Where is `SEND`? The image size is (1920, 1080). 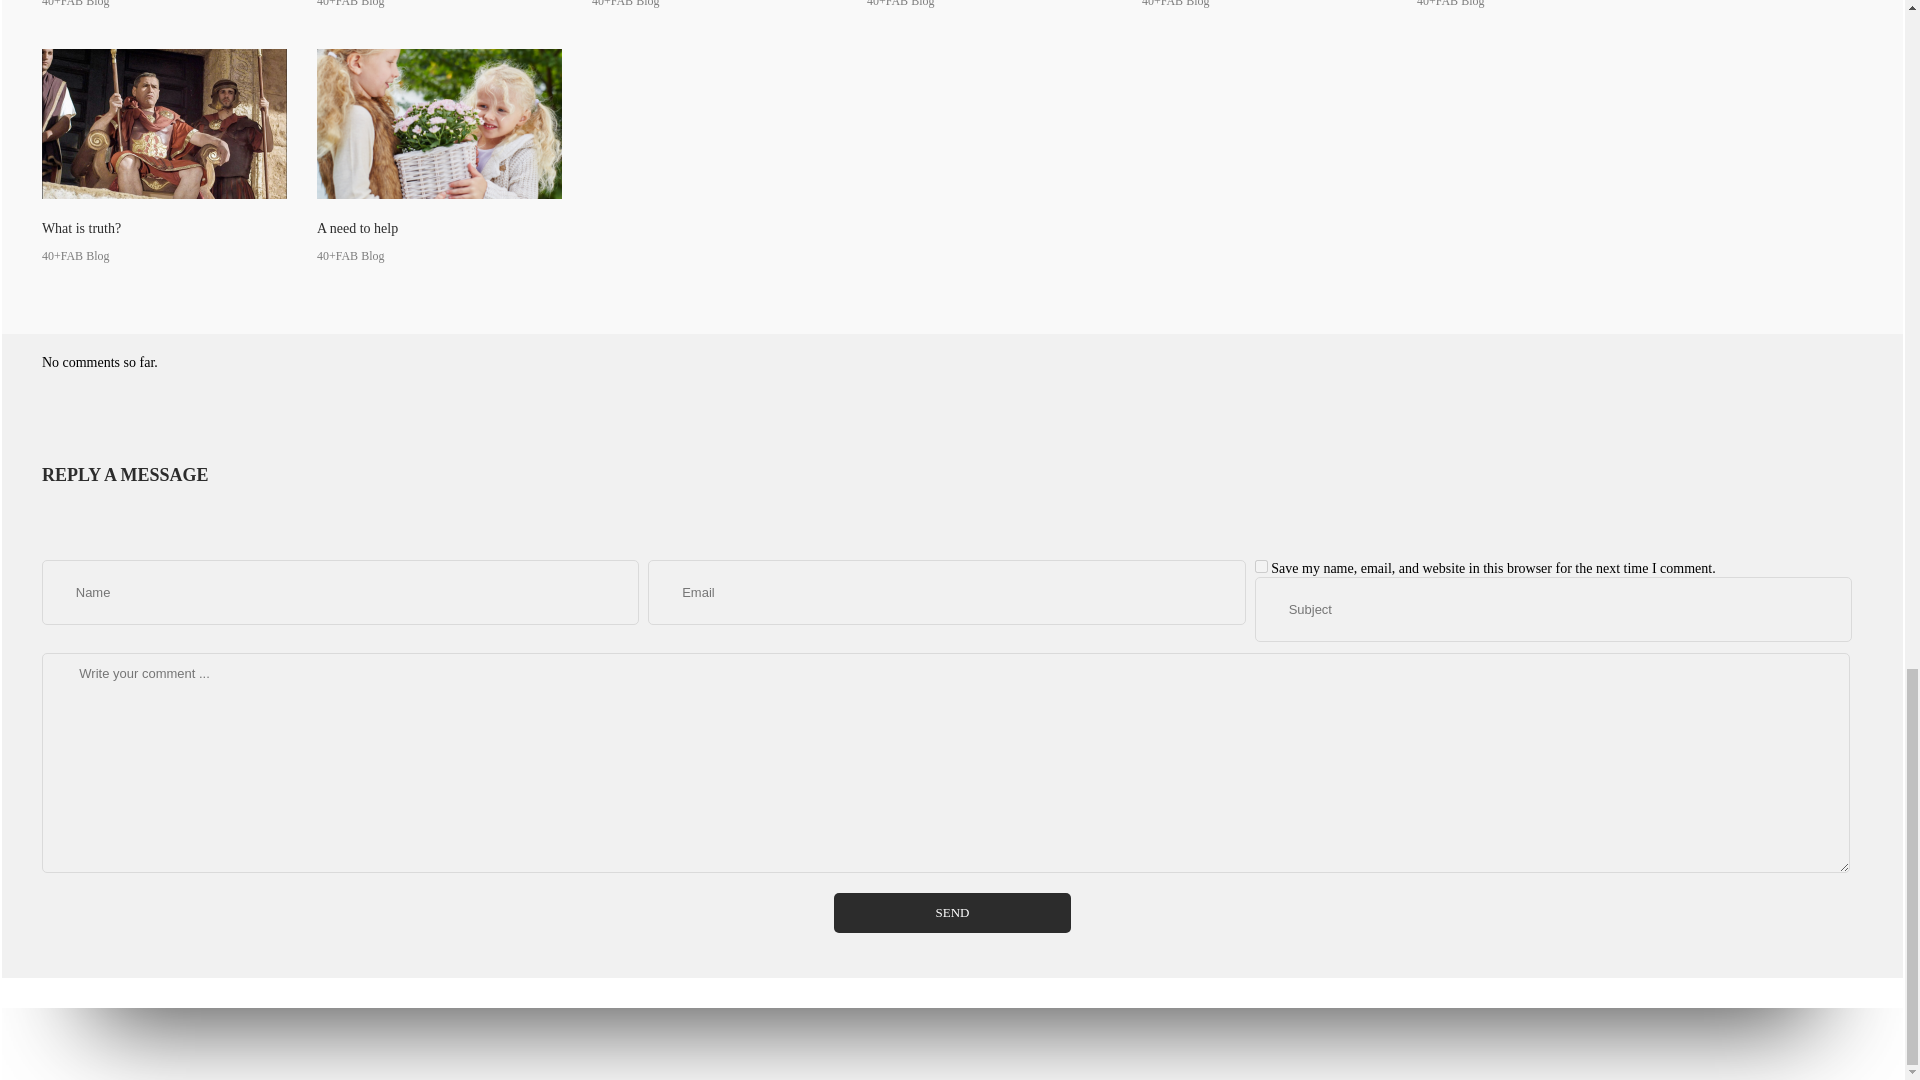
SEND is located at coordinates (952, 913).